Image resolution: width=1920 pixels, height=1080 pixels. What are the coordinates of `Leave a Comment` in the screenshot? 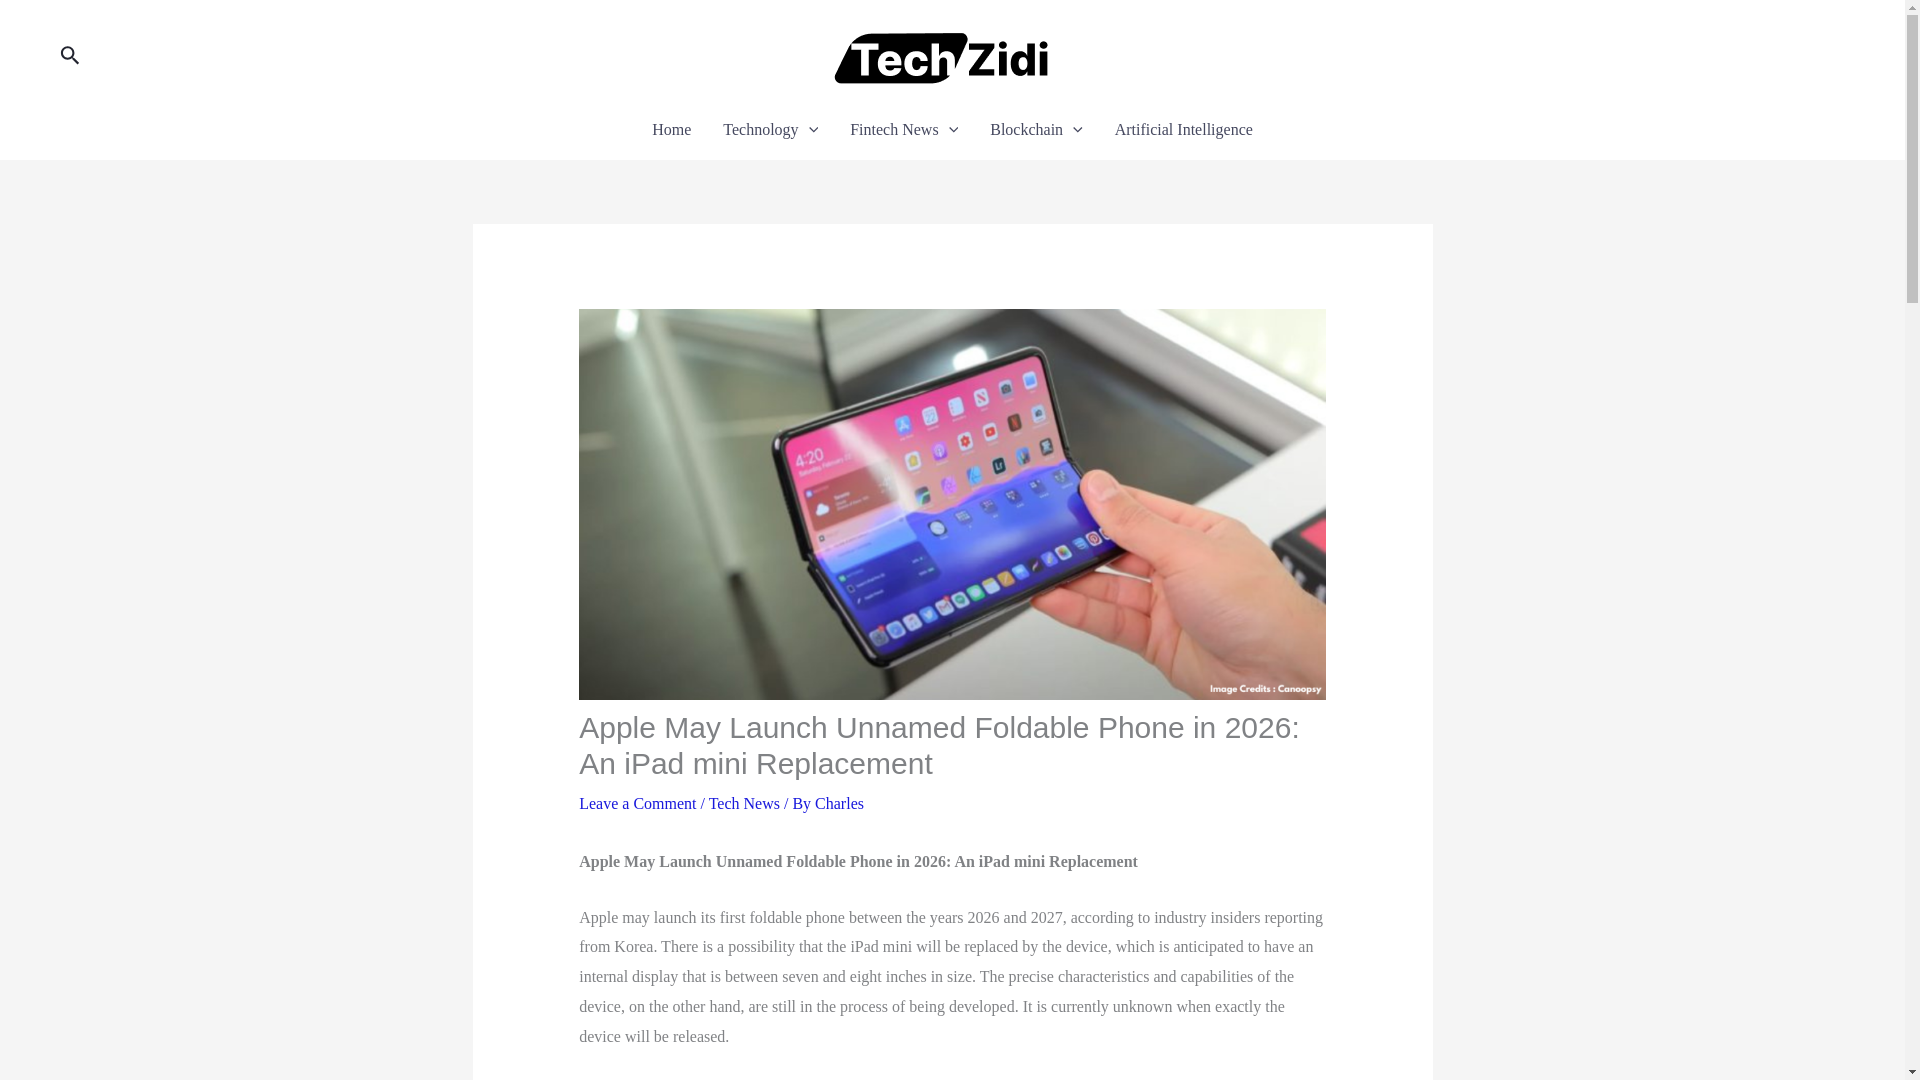 It's located at (637, 803).